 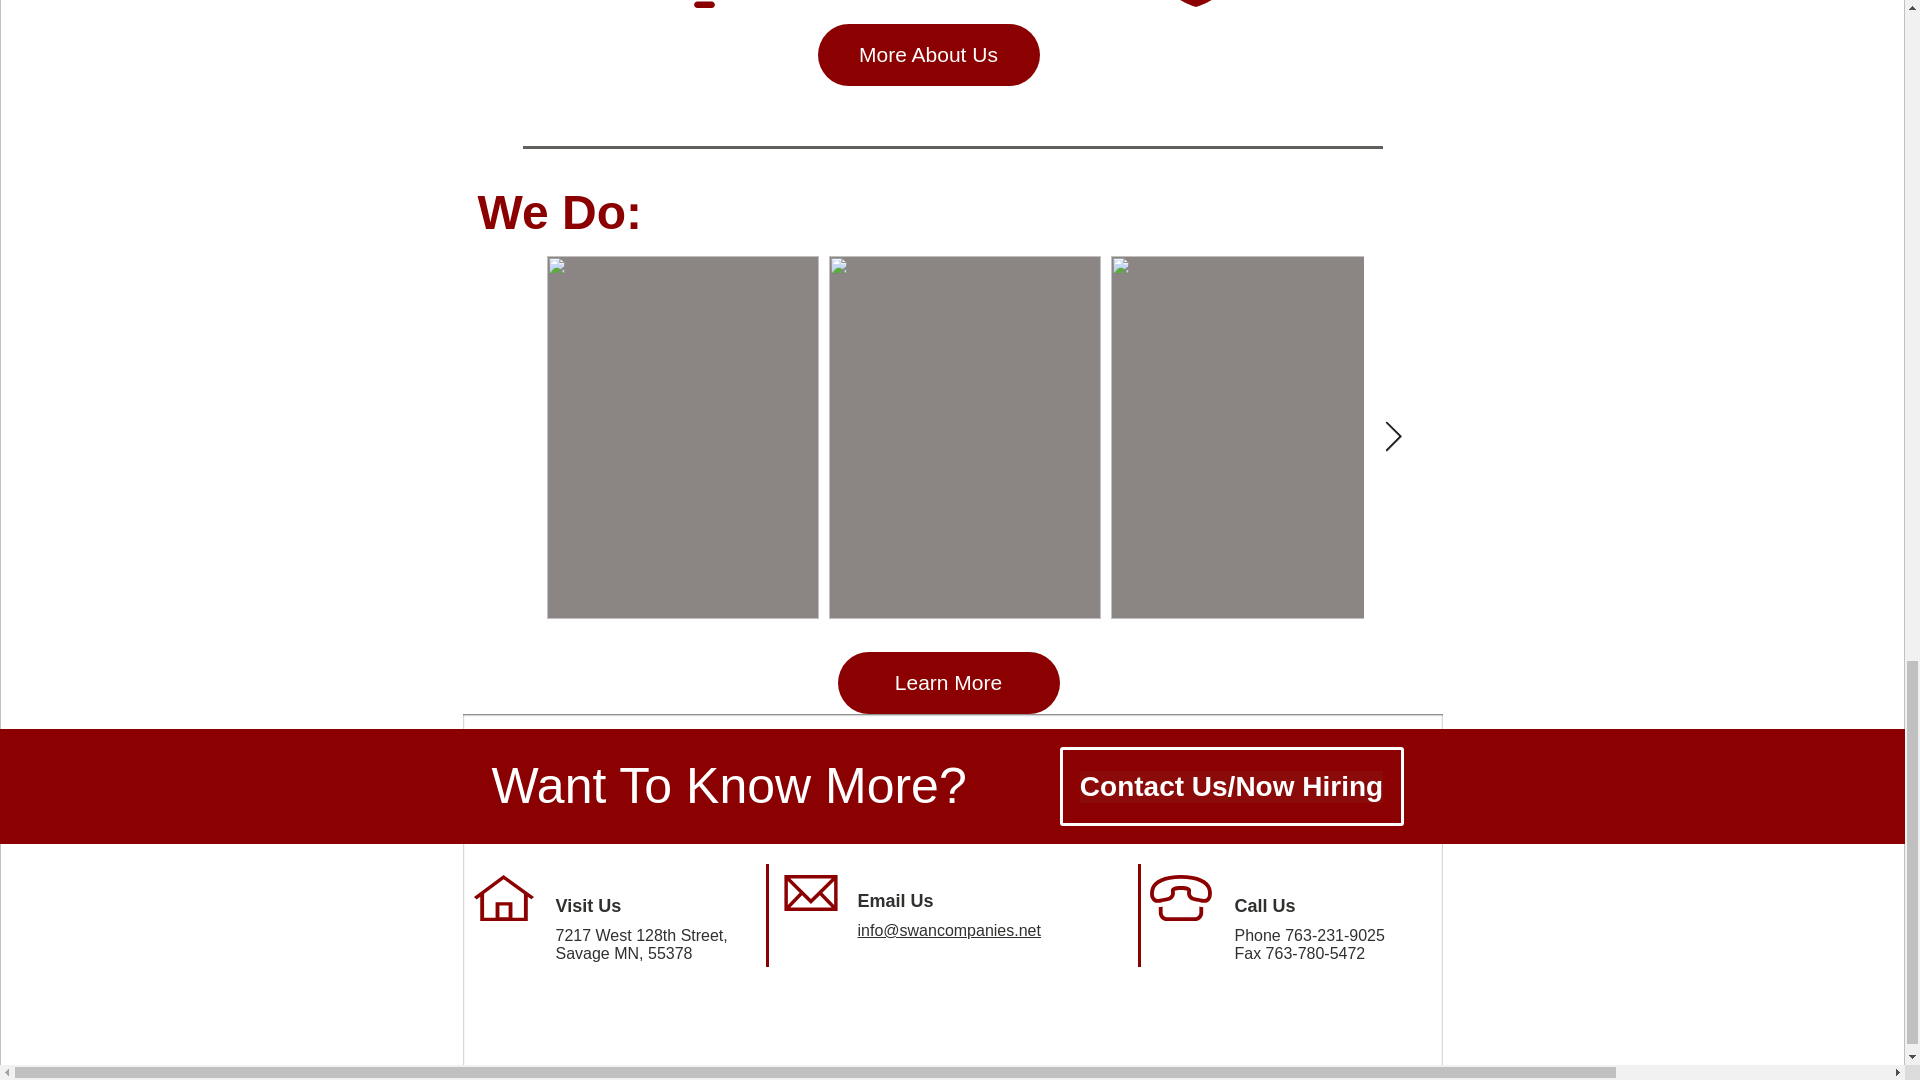 I want to click on Email Us, so click(x=896, y=901).